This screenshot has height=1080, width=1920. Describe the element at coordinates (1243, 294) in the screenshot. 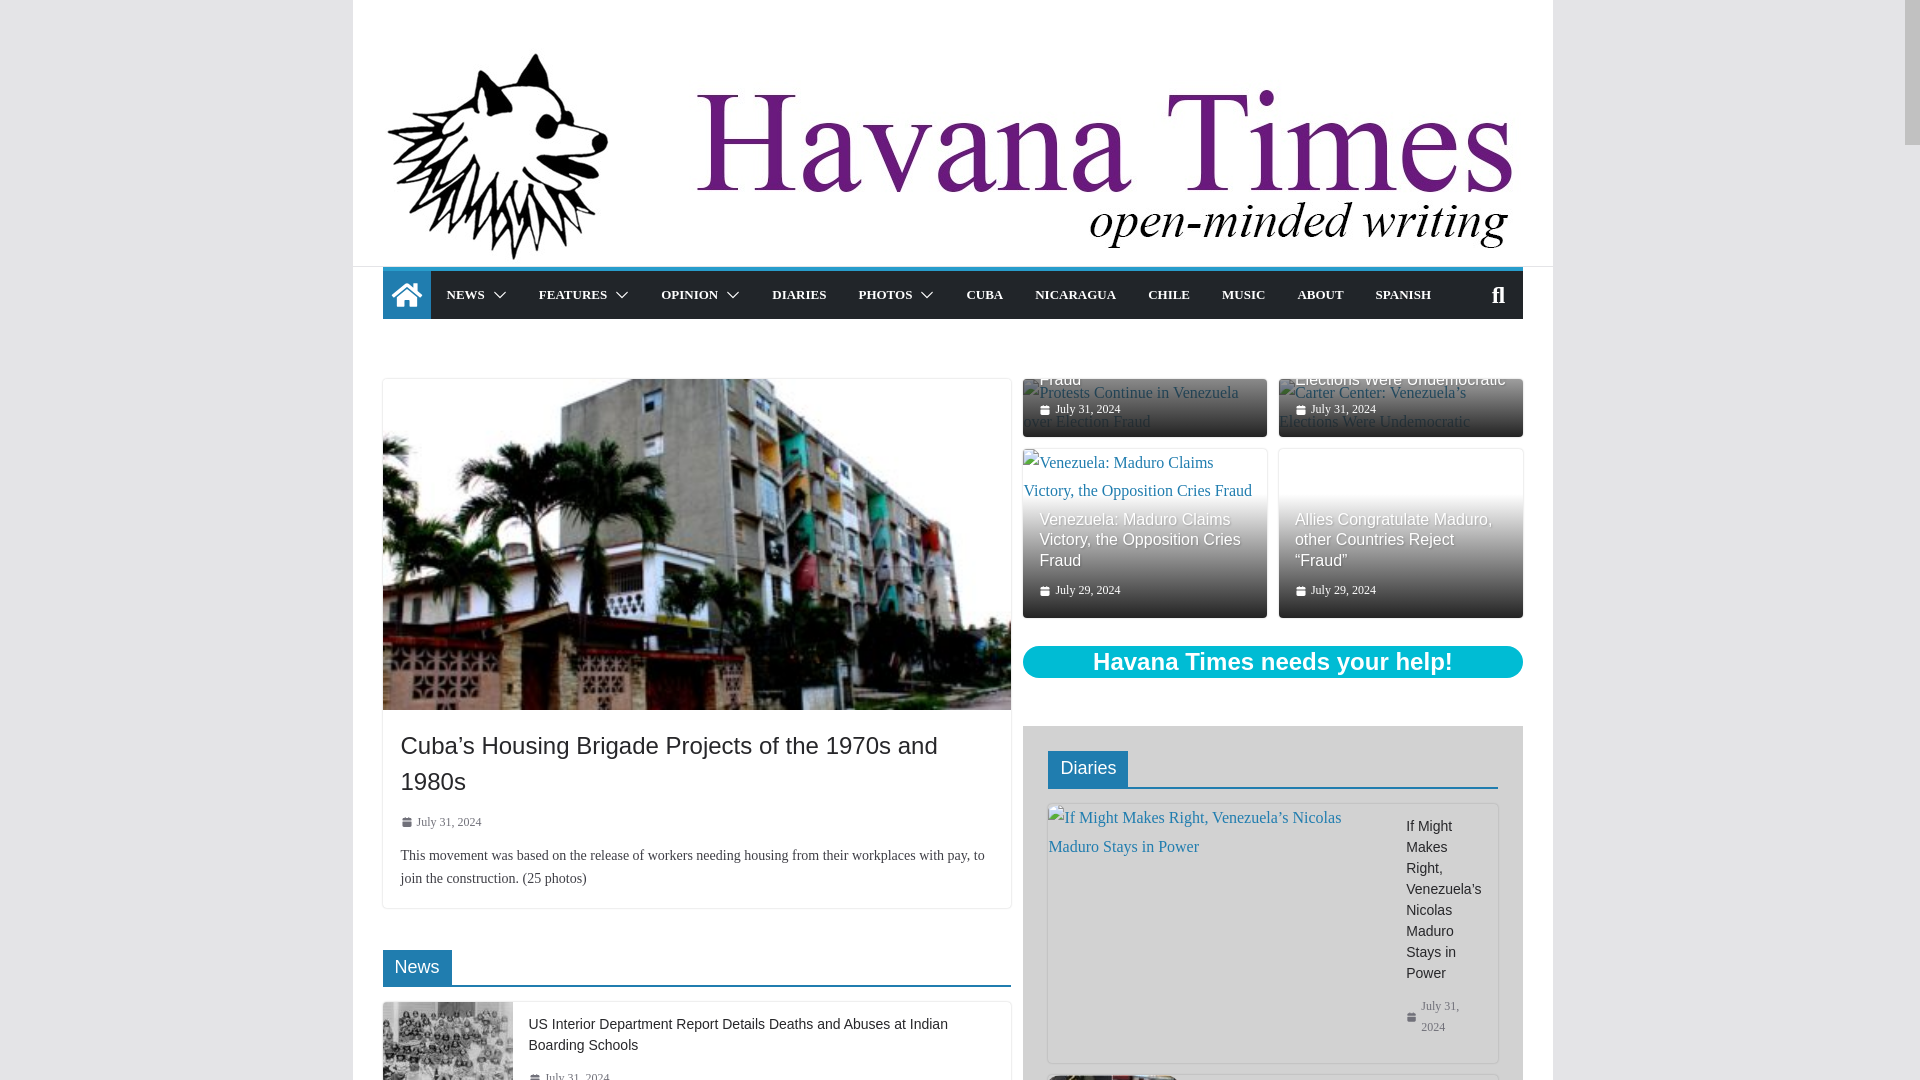

I see `MUSIC` at that location.